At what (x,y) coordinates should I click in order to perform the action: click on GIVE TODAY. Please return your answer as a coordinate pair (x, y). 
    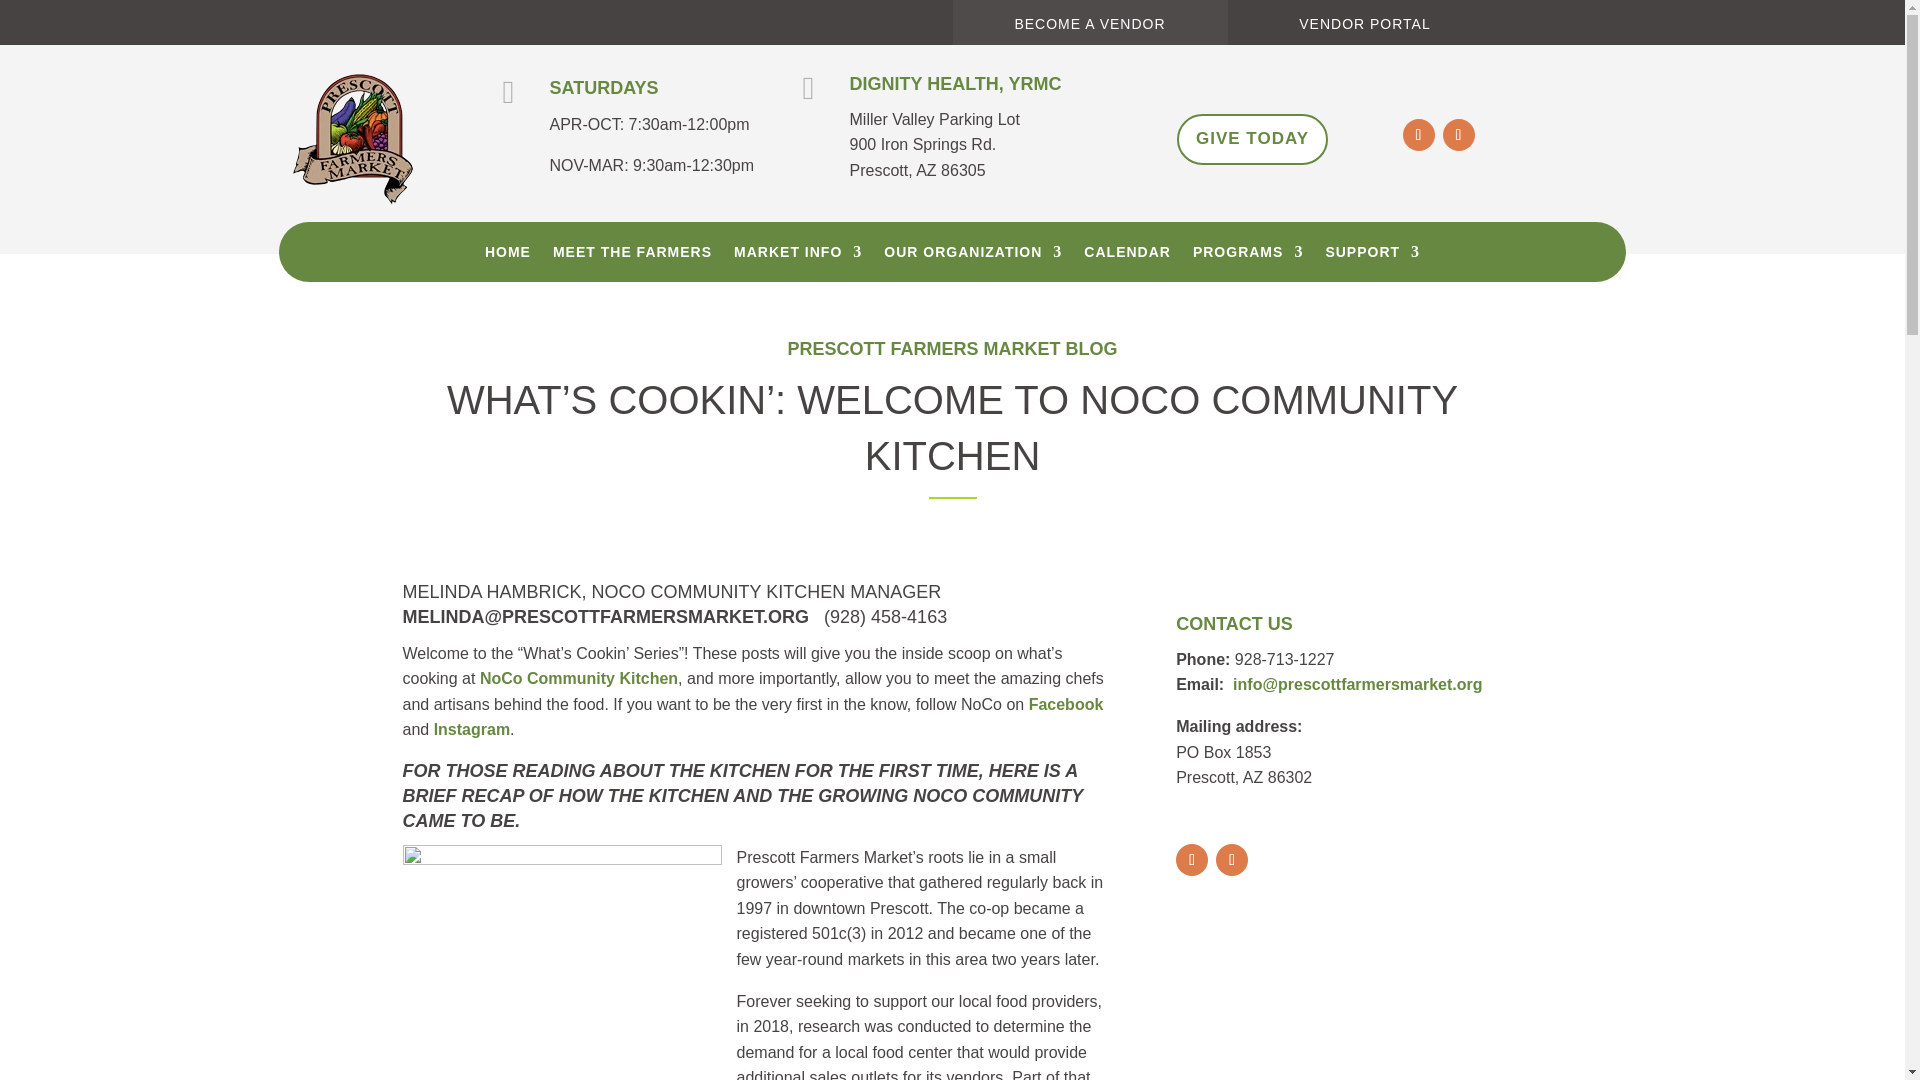
    Looking at the image, I should click on (1252, 140).